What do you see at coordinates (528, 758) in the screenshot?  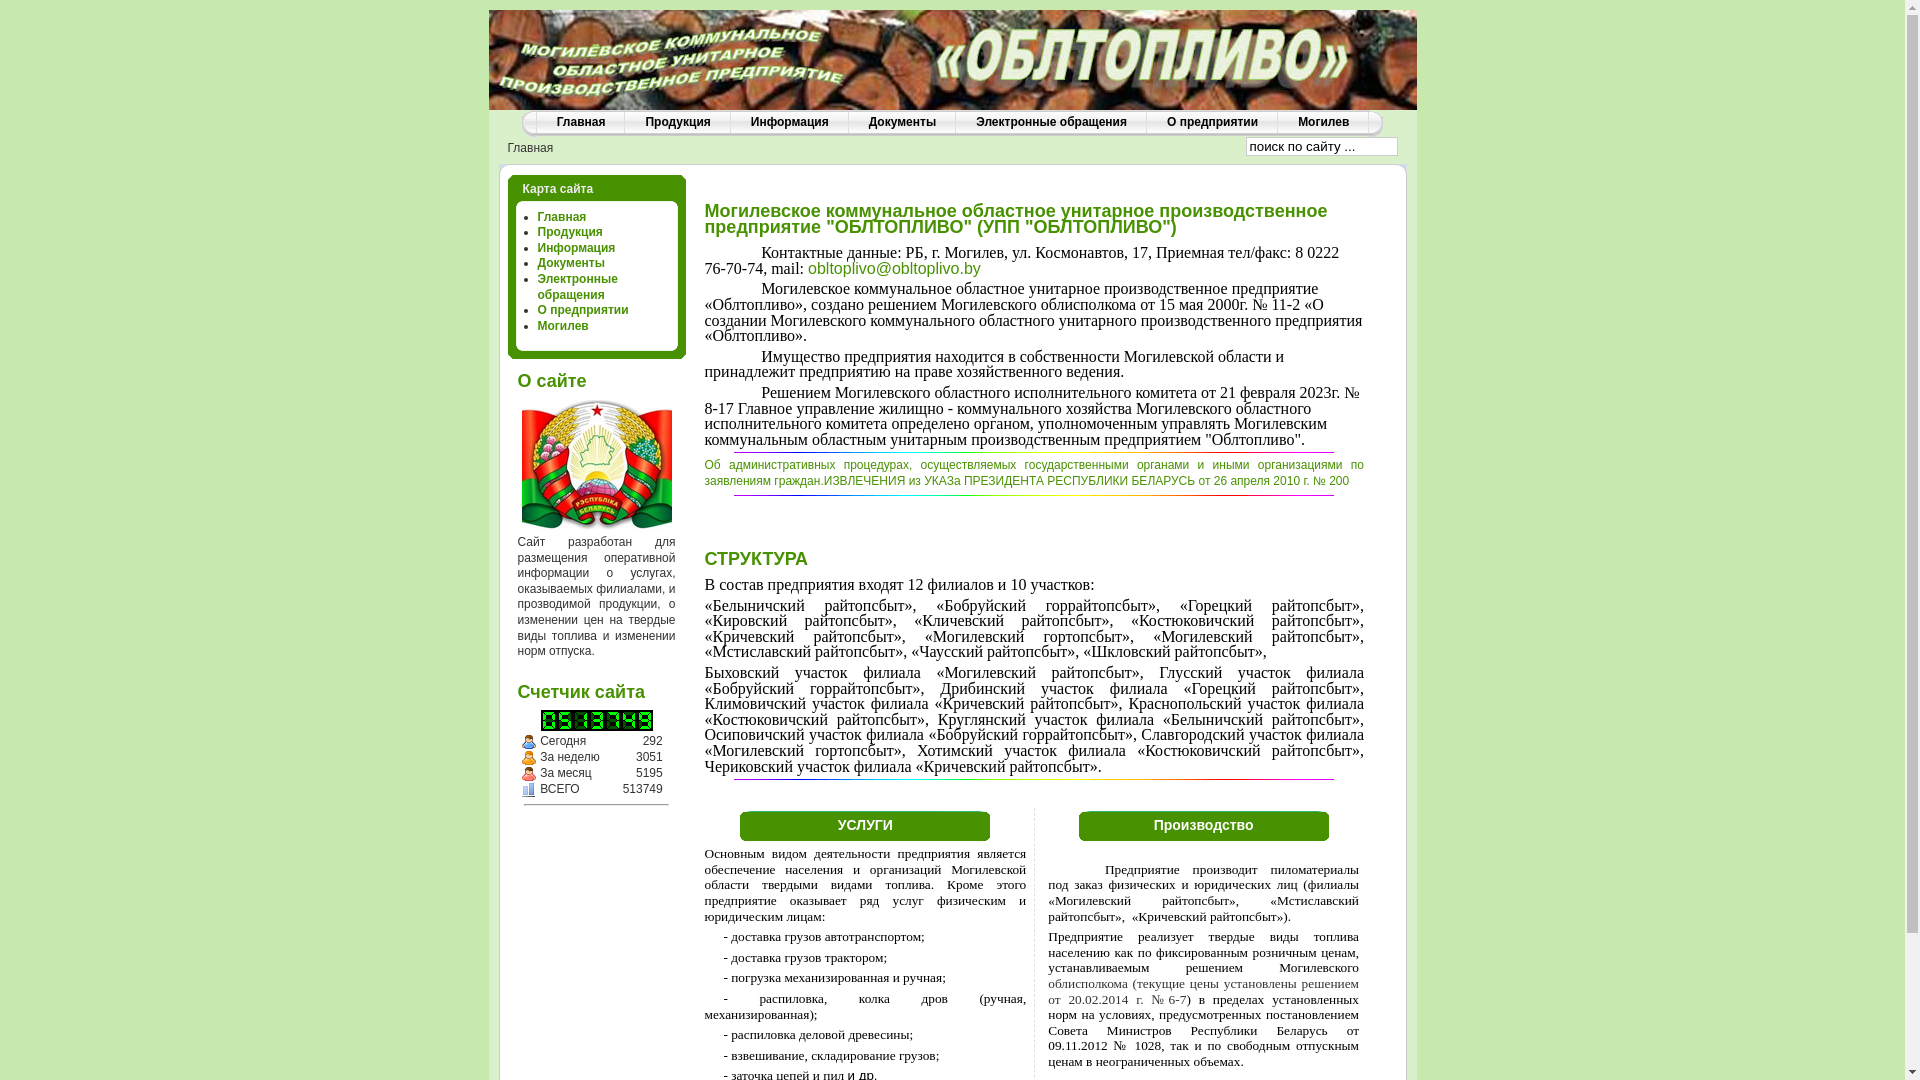 I see `2023-11-20 -> 2023-11-25` at bounding box center [528, 758].